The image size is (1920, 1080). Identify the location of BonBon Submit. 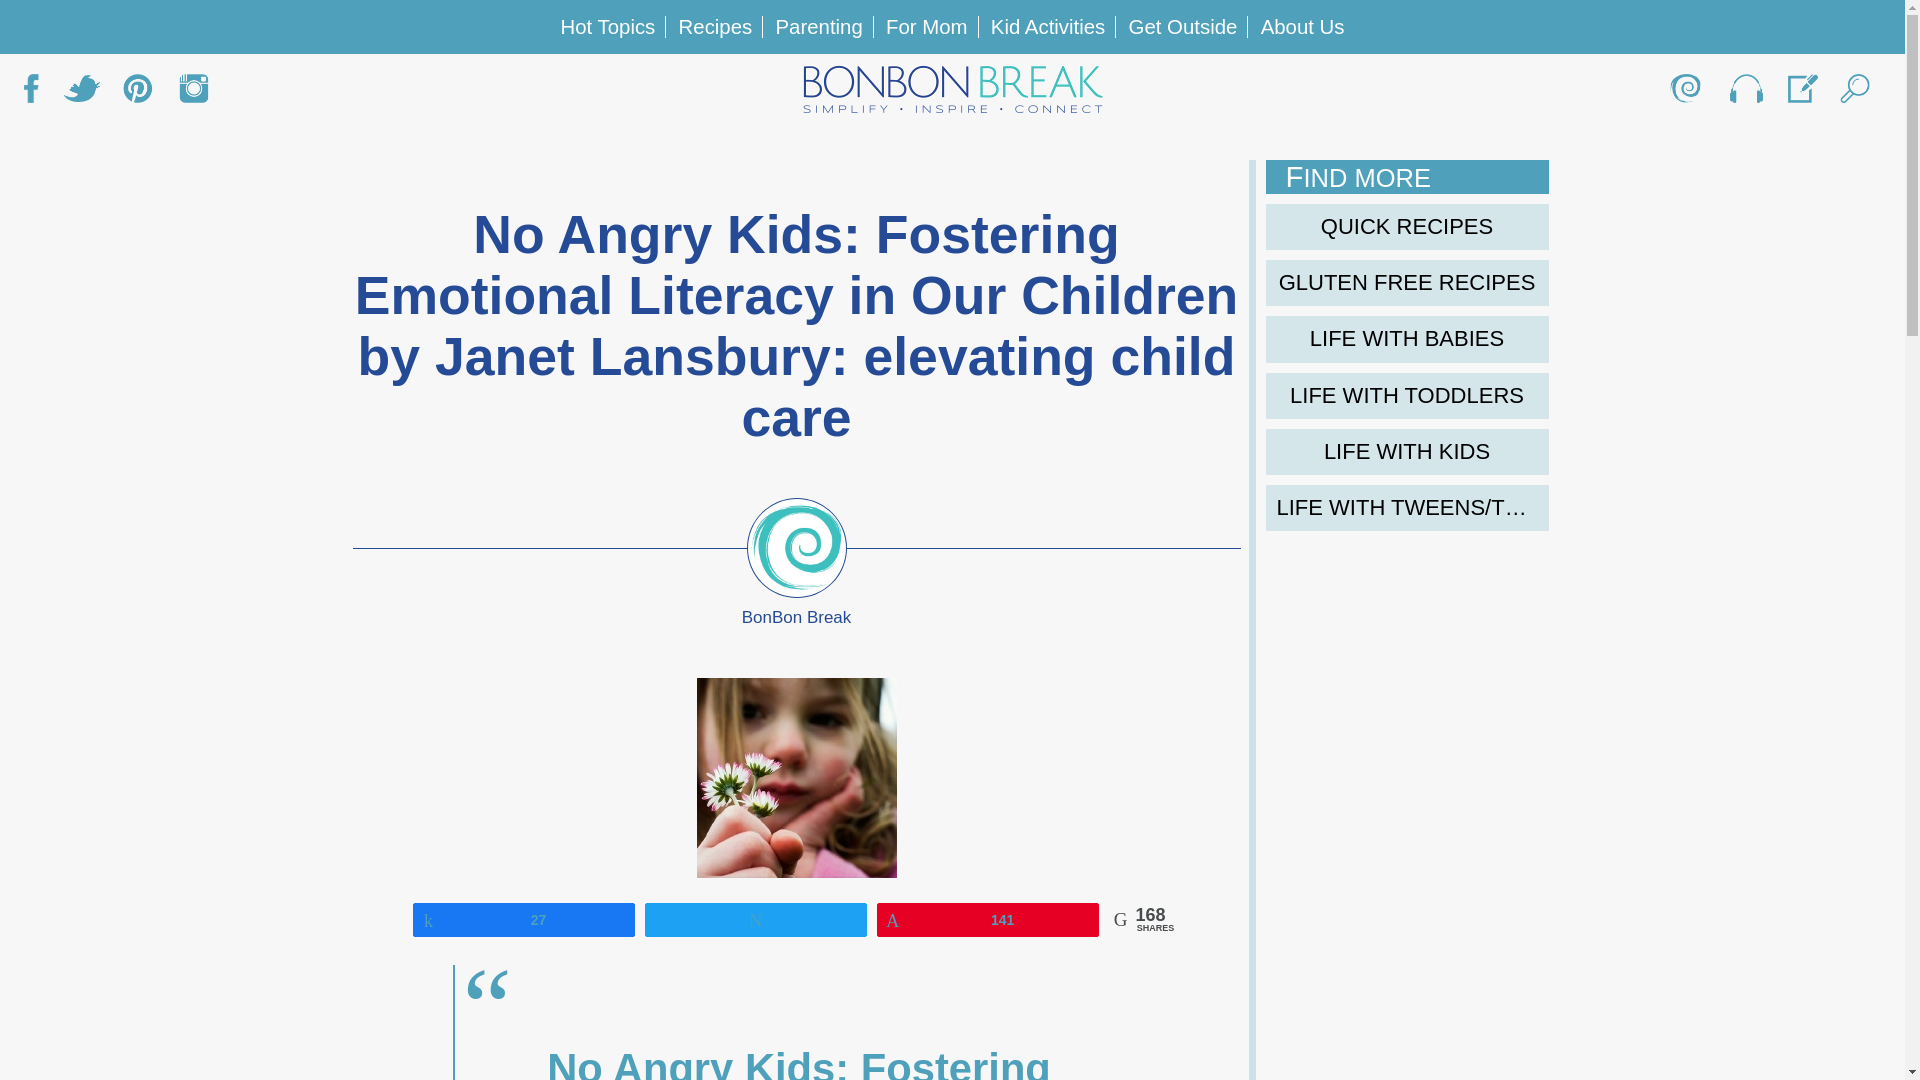
(1800, 94).